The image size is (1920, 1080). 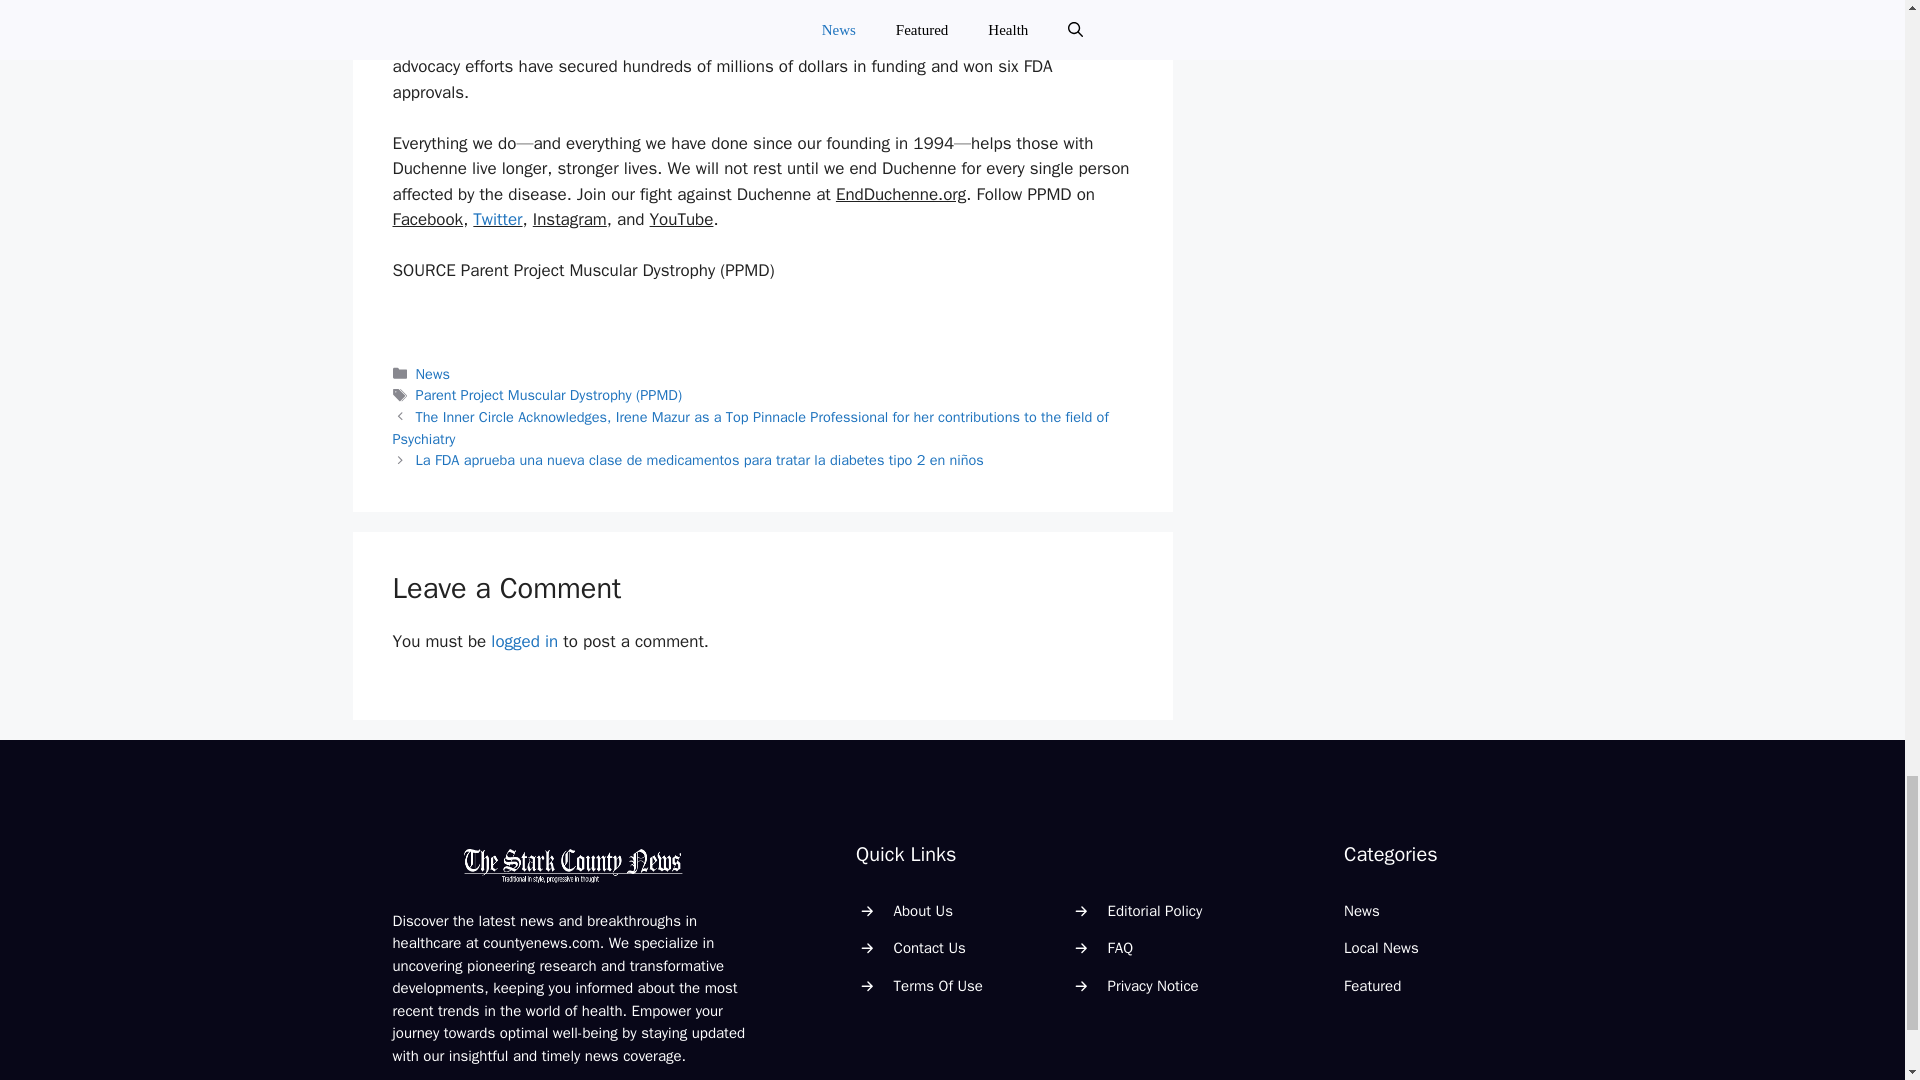 What do you see at coordinates (1381, 947) in the screenshot?
I see `Local News` at bounding box center [1381, 947].